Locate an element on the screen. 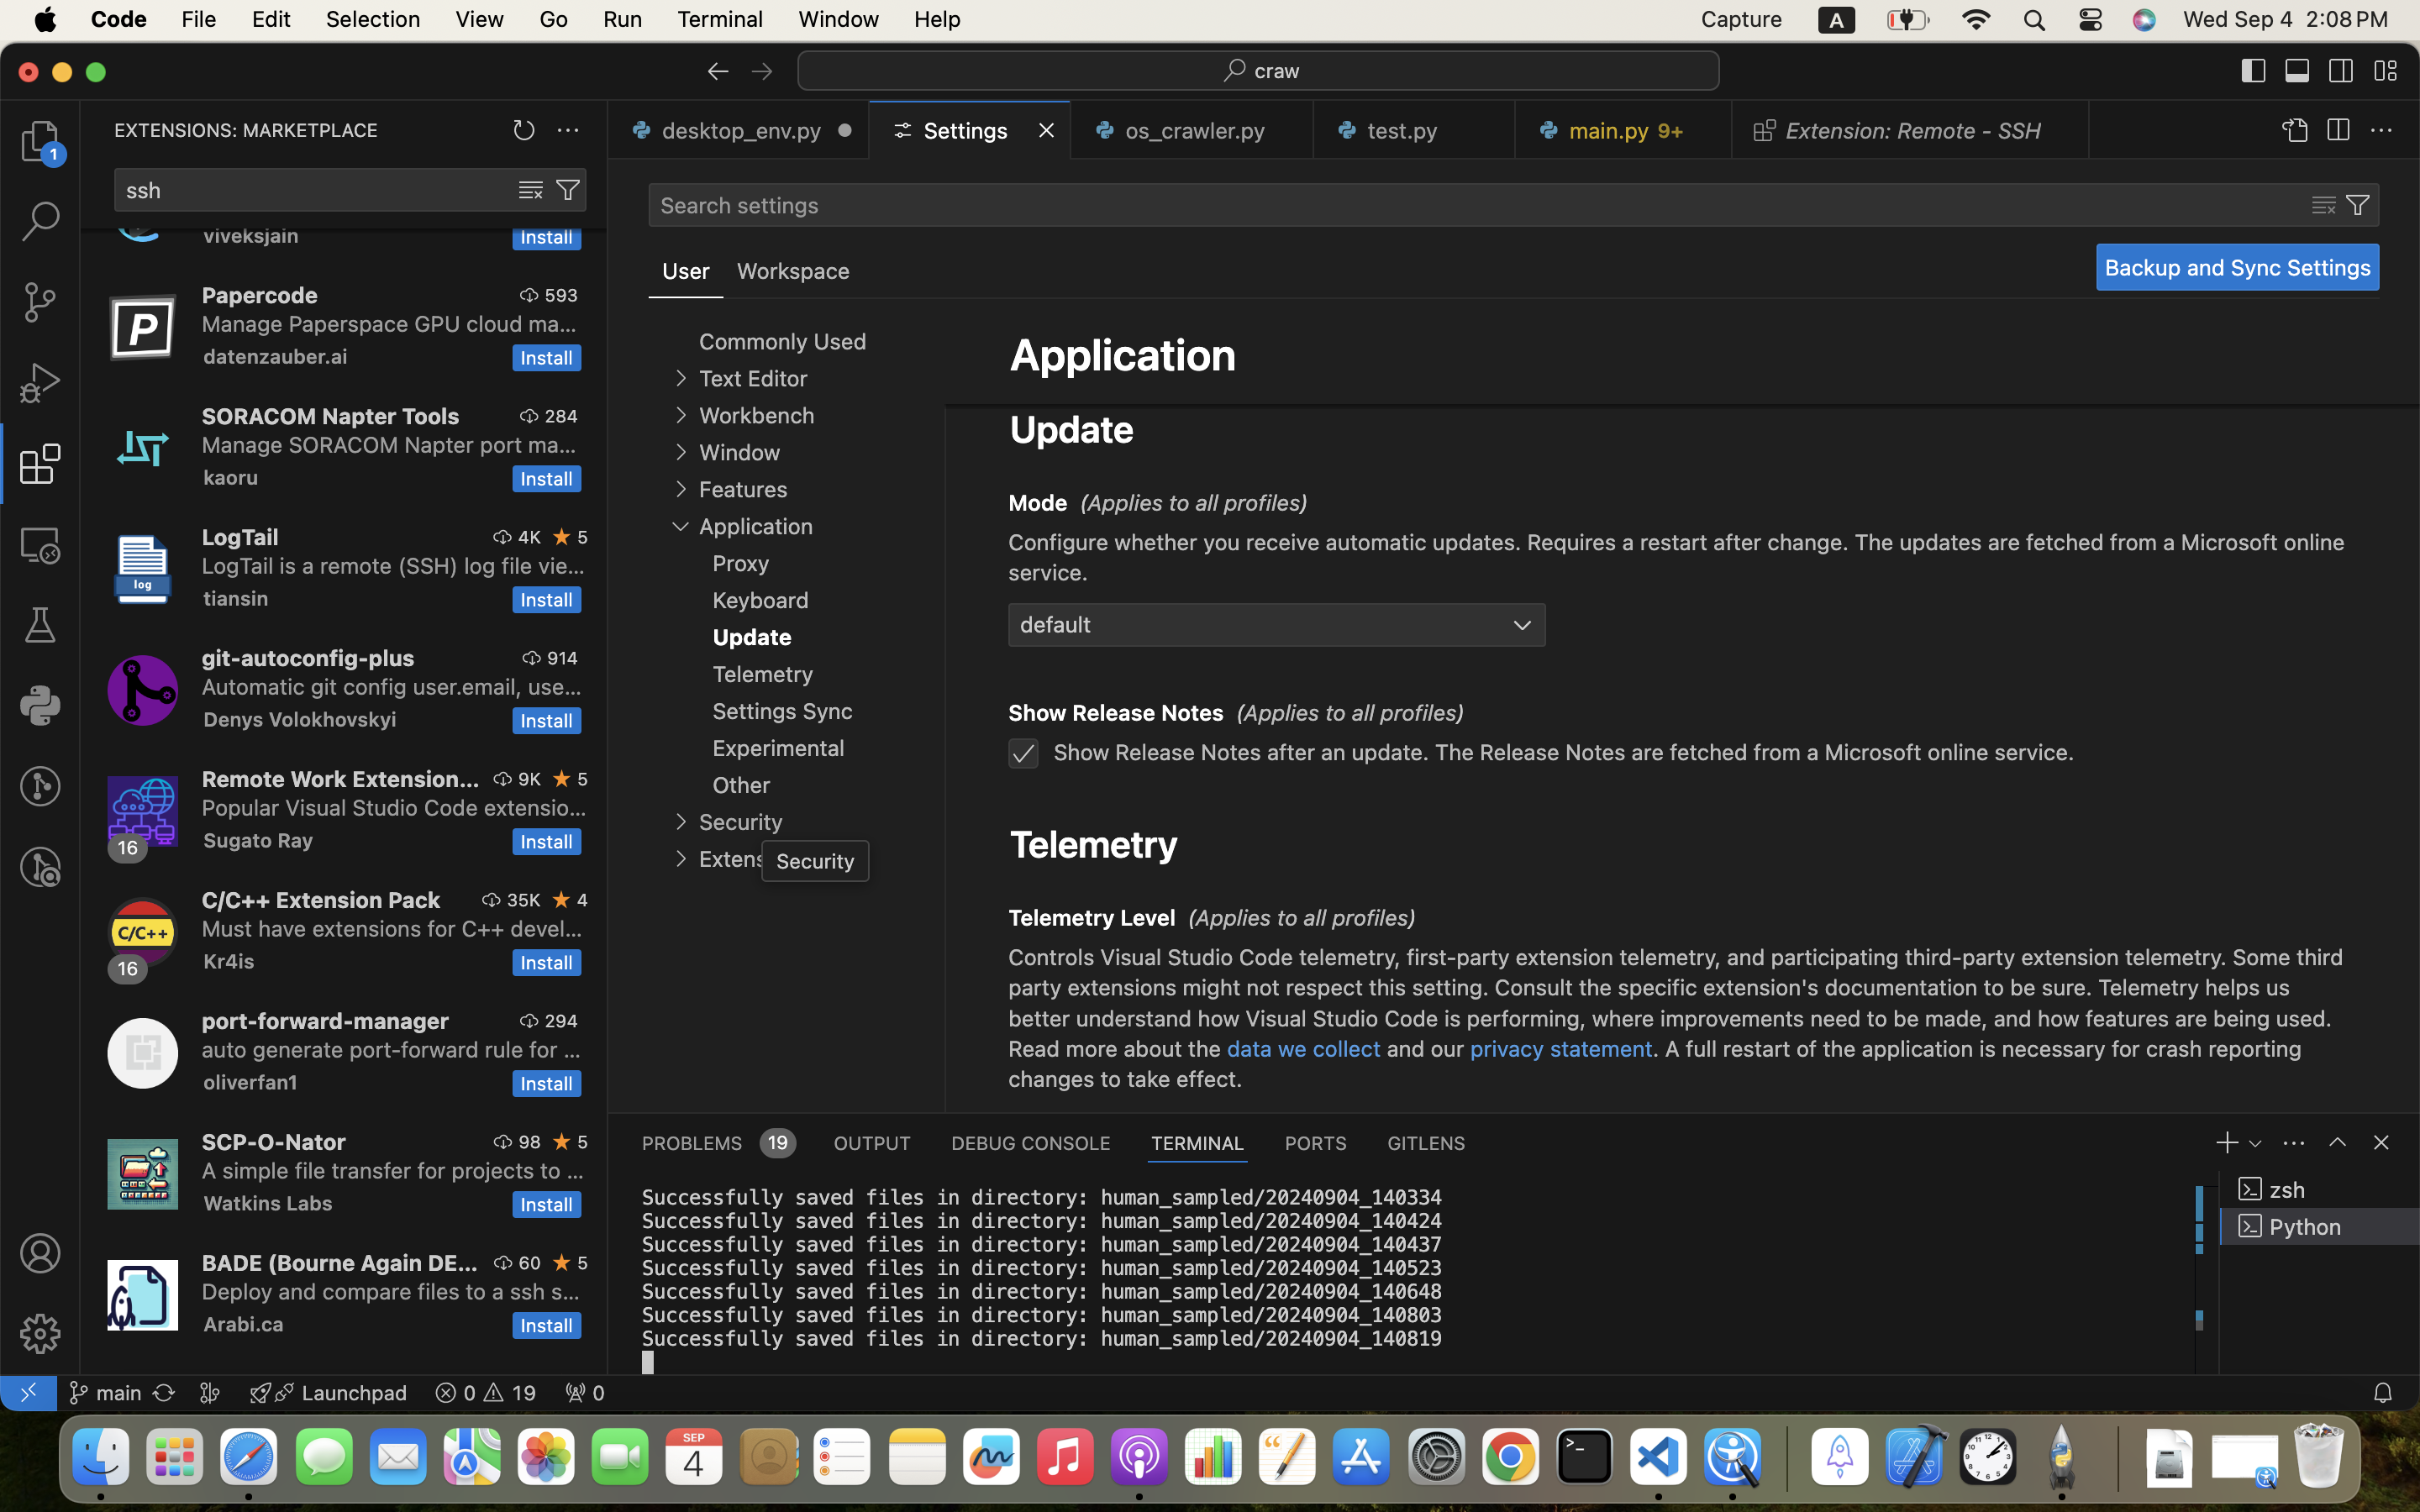 The height and width of the screenshot is (1512, 2420). Text Editor is located at coordinates (753, 379).